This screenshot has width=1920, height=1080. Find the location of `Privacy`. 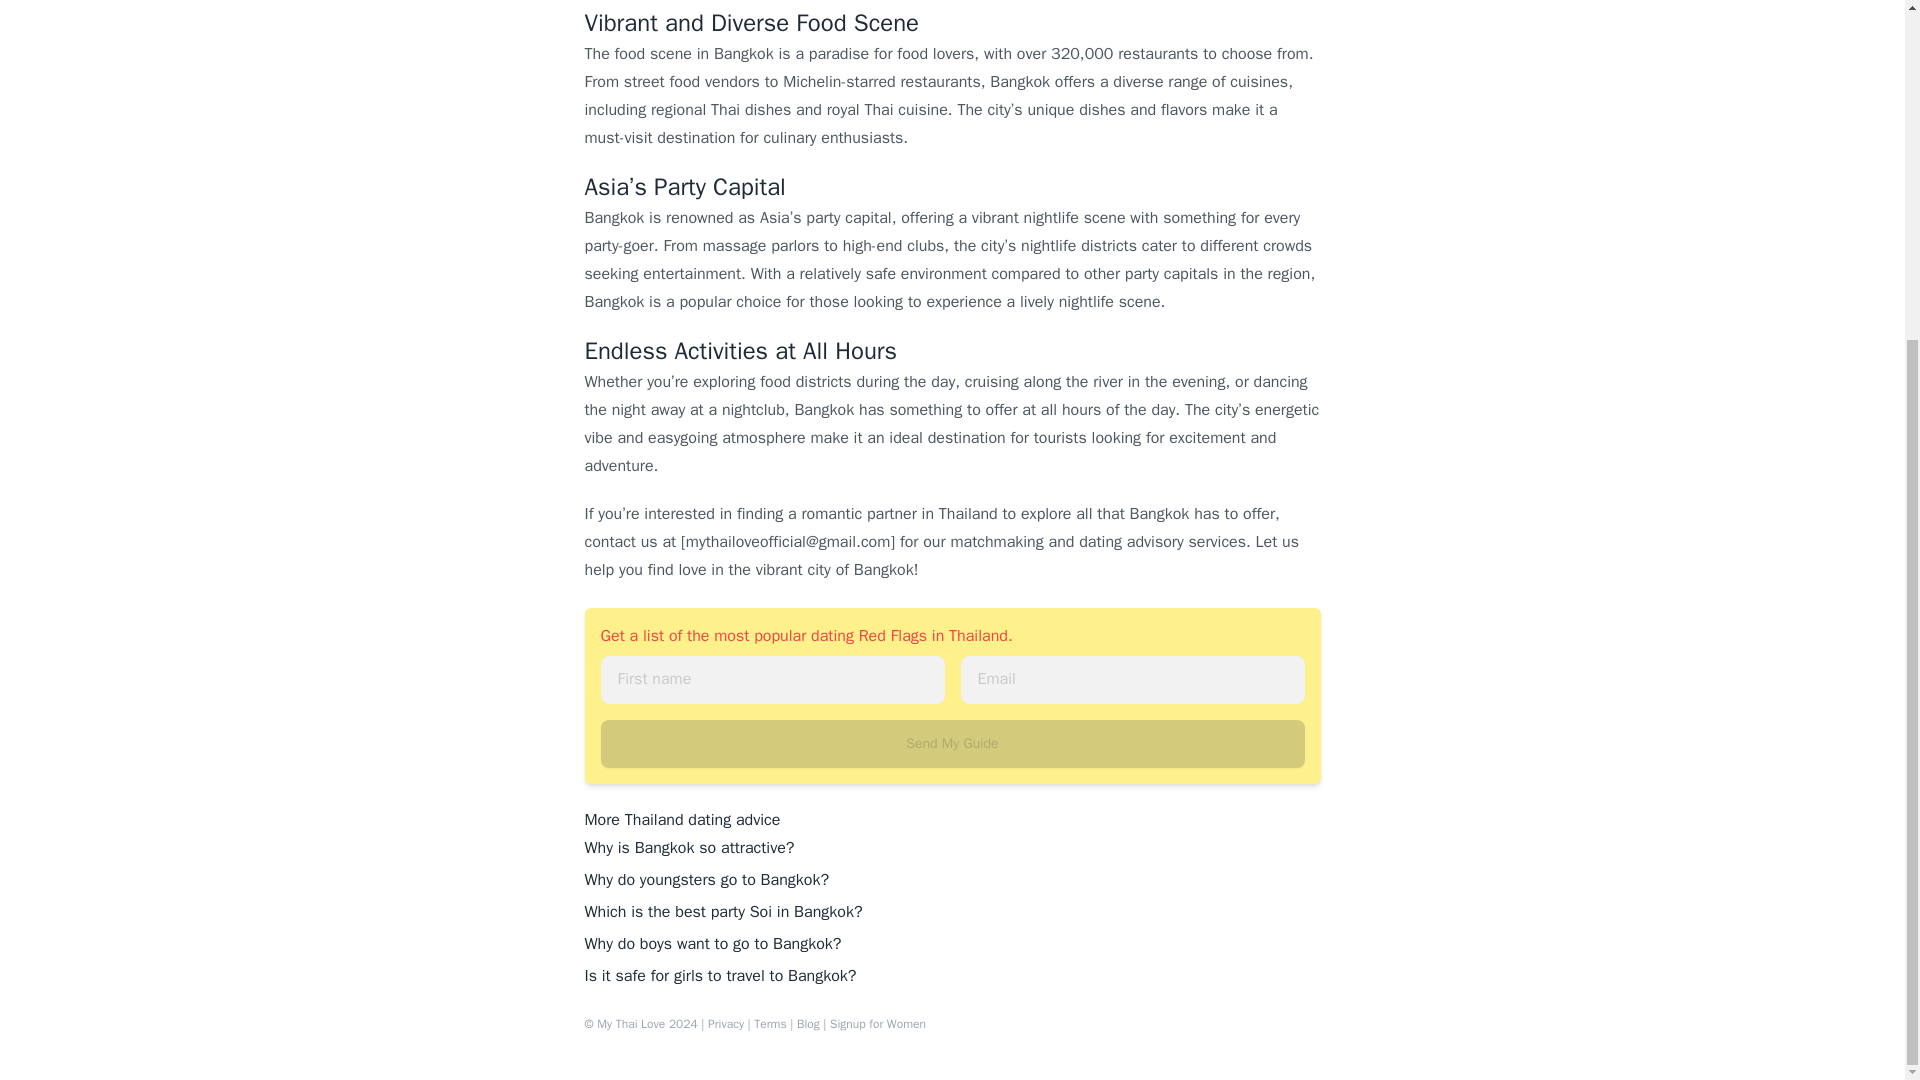

Privacy is located at coordinates (726, 1024).